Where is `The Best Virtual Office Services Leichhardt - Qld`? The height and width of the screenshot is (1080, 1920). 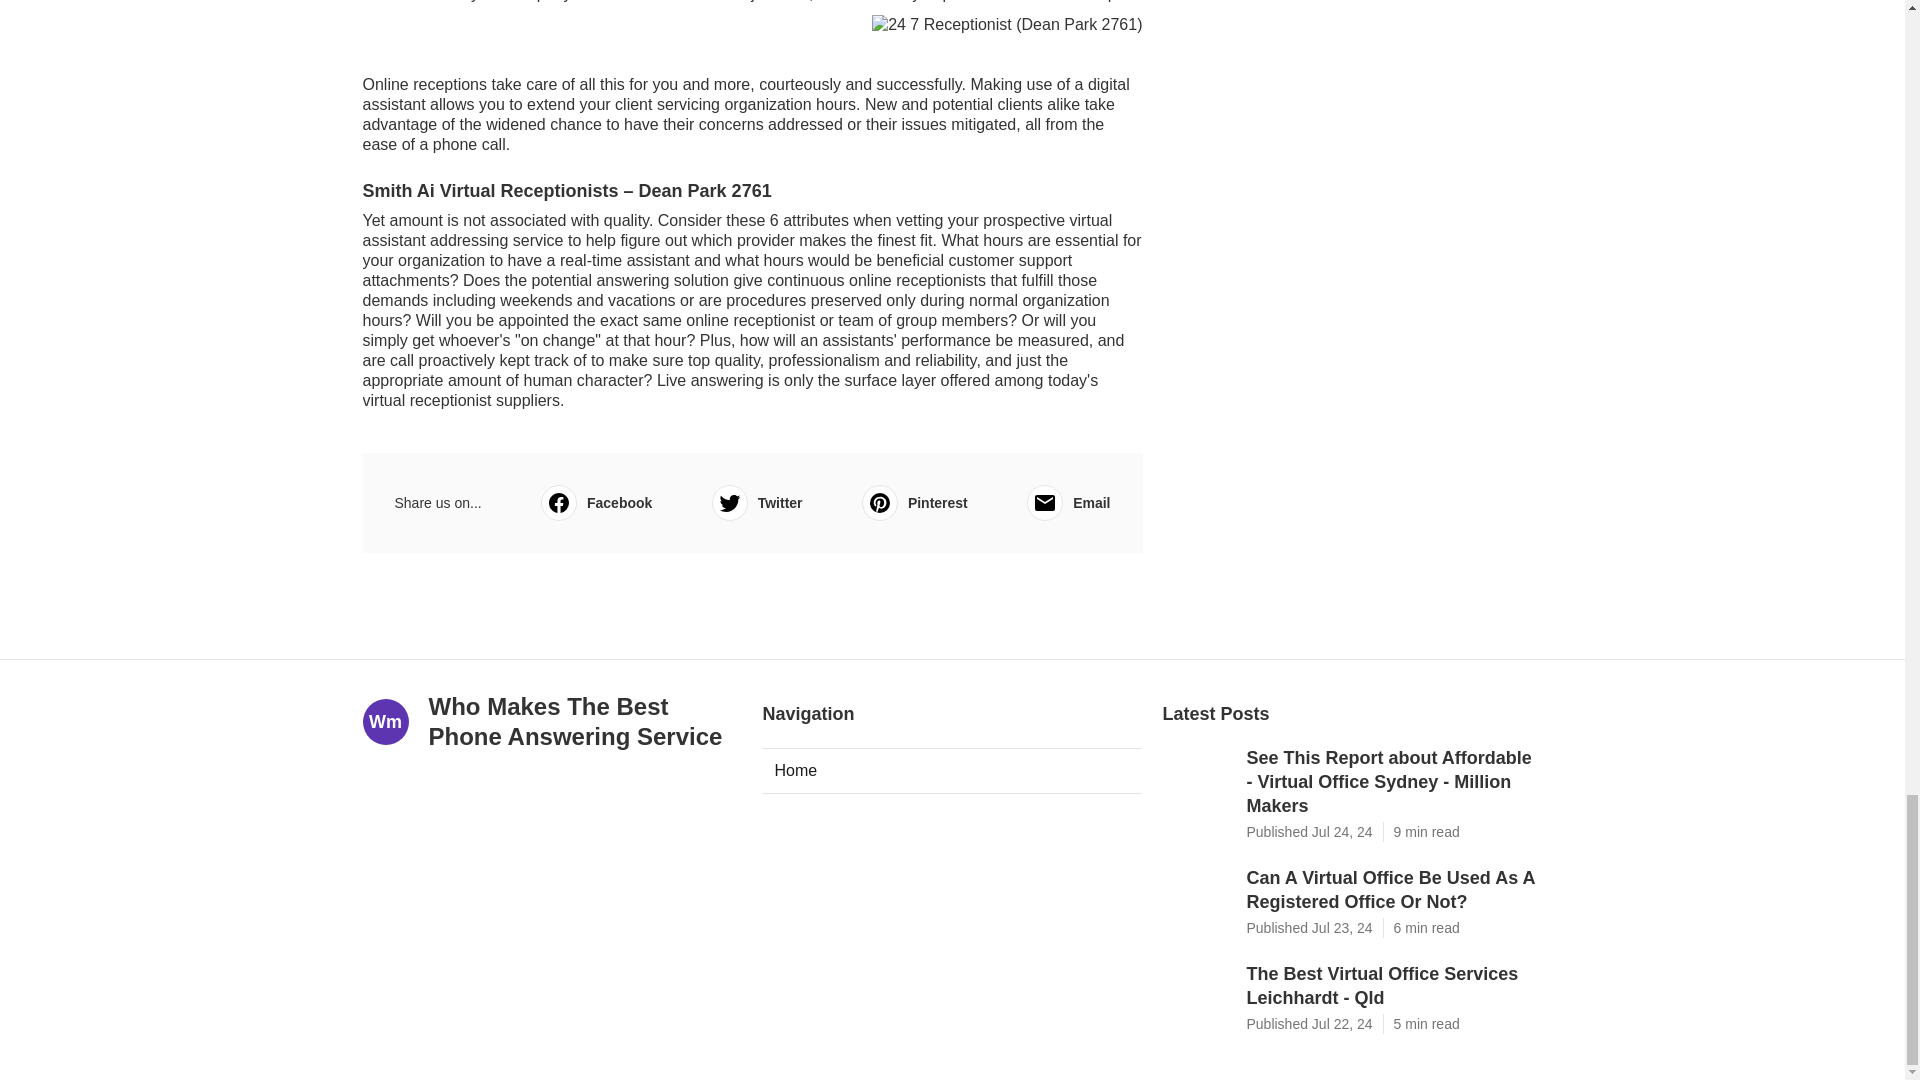
The Best Virtual Office Services Leichhardt - Qld is located at coordinates (1394, 986).